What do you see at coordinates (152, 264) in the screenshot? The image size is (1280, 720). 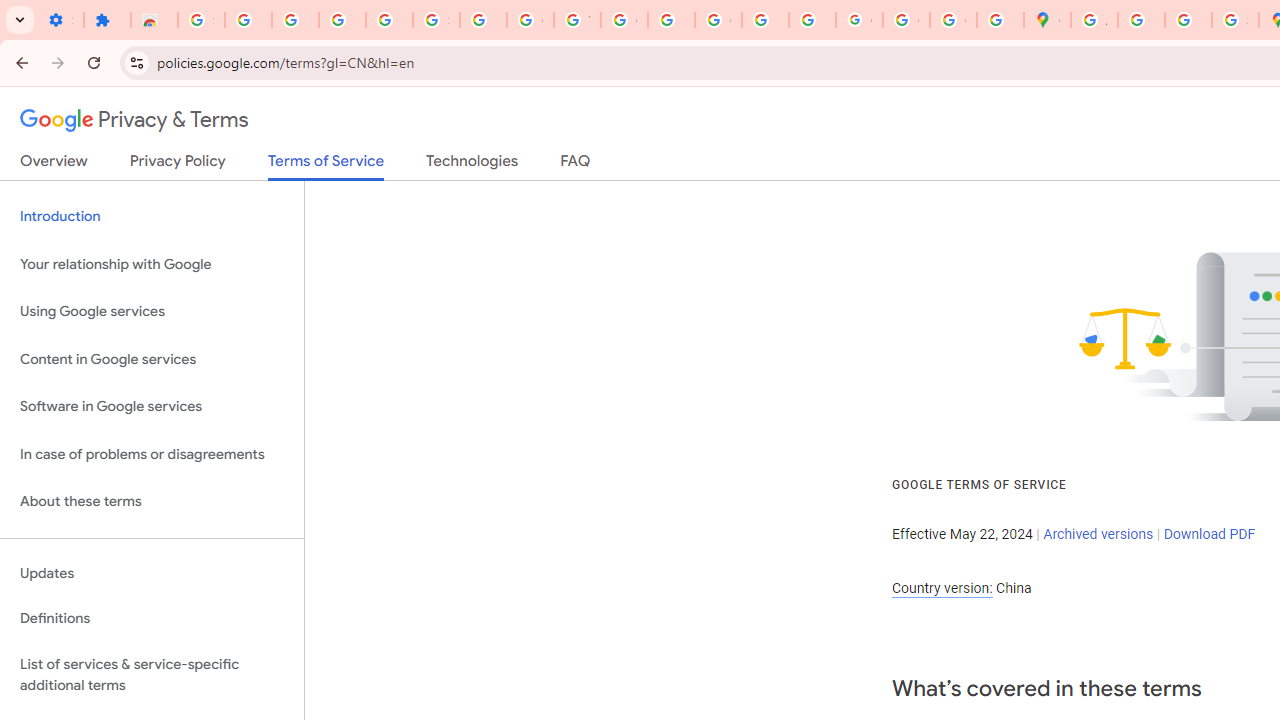 I see `Your relationship with Google` at bounding box center [152, 264].